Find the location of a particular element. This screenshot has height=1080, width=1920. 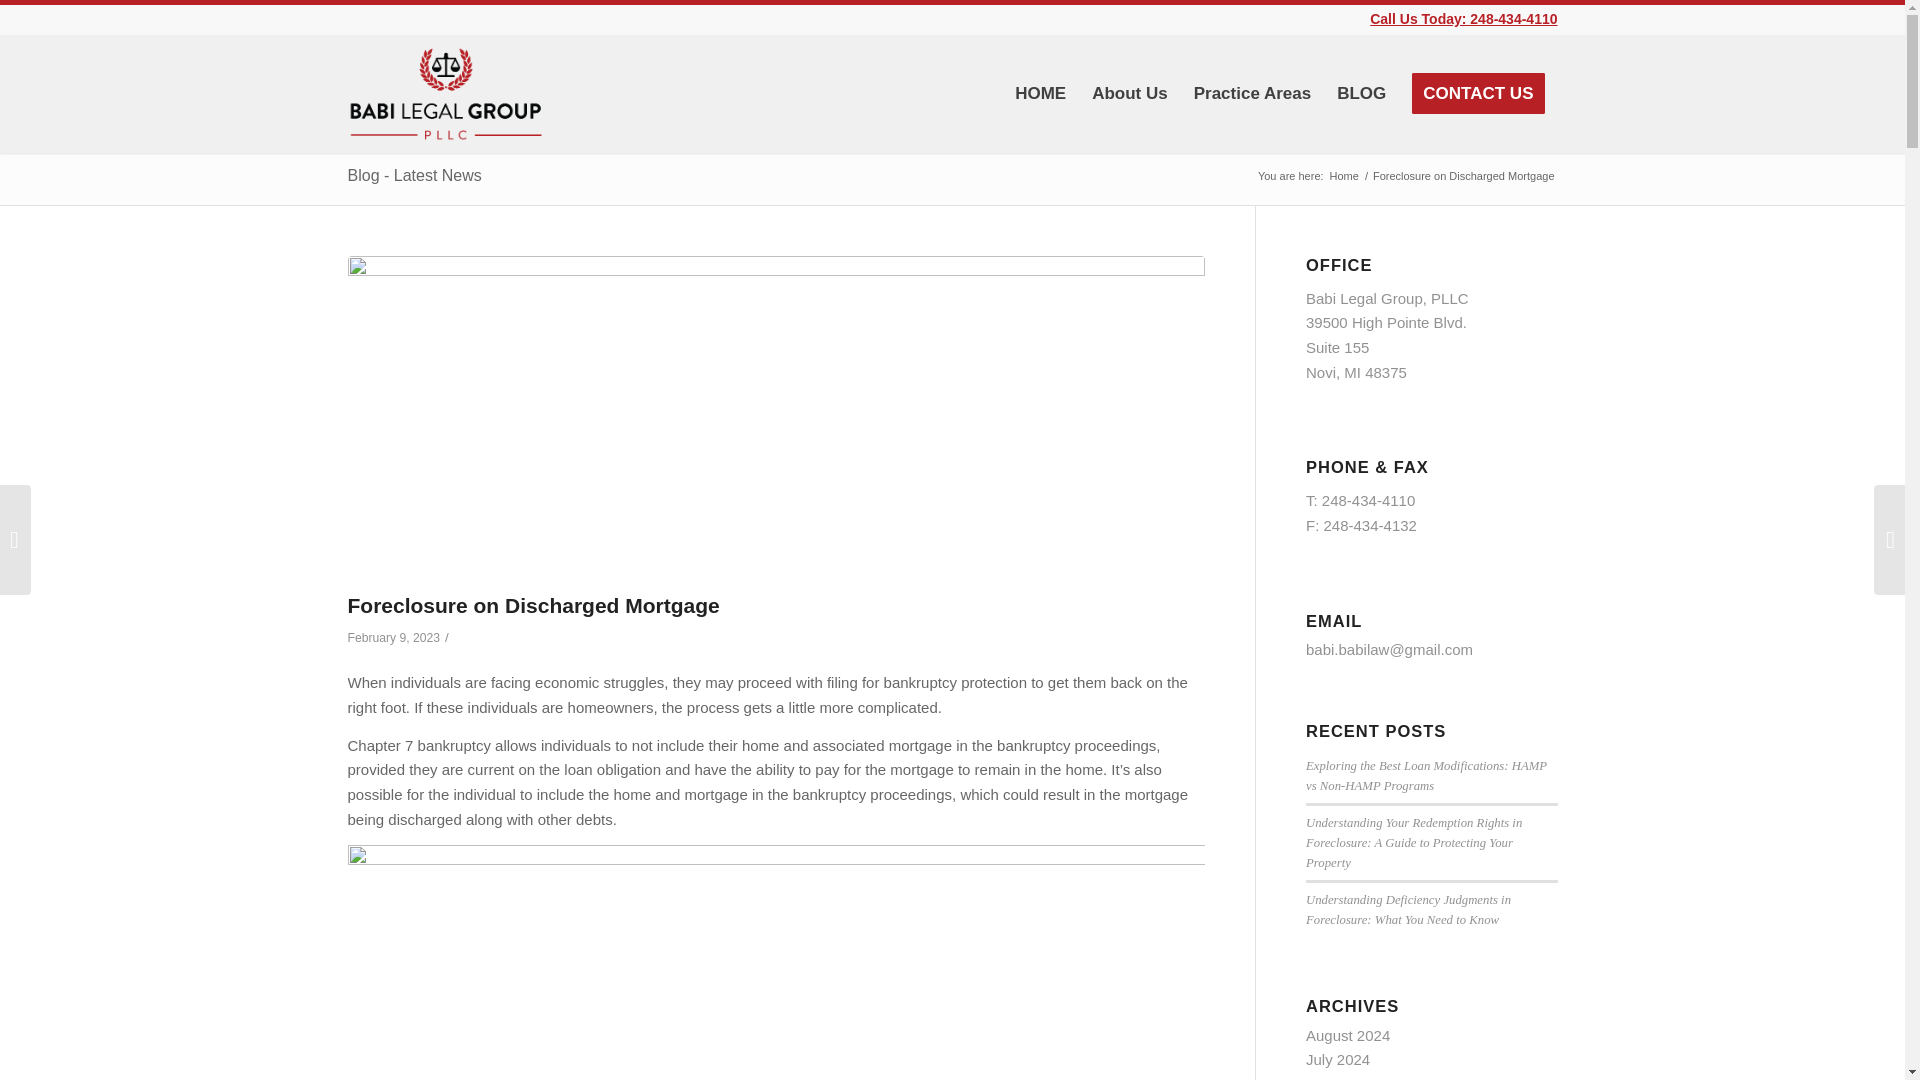

babilegalgroup.com is located at coordinates (1344, 176).